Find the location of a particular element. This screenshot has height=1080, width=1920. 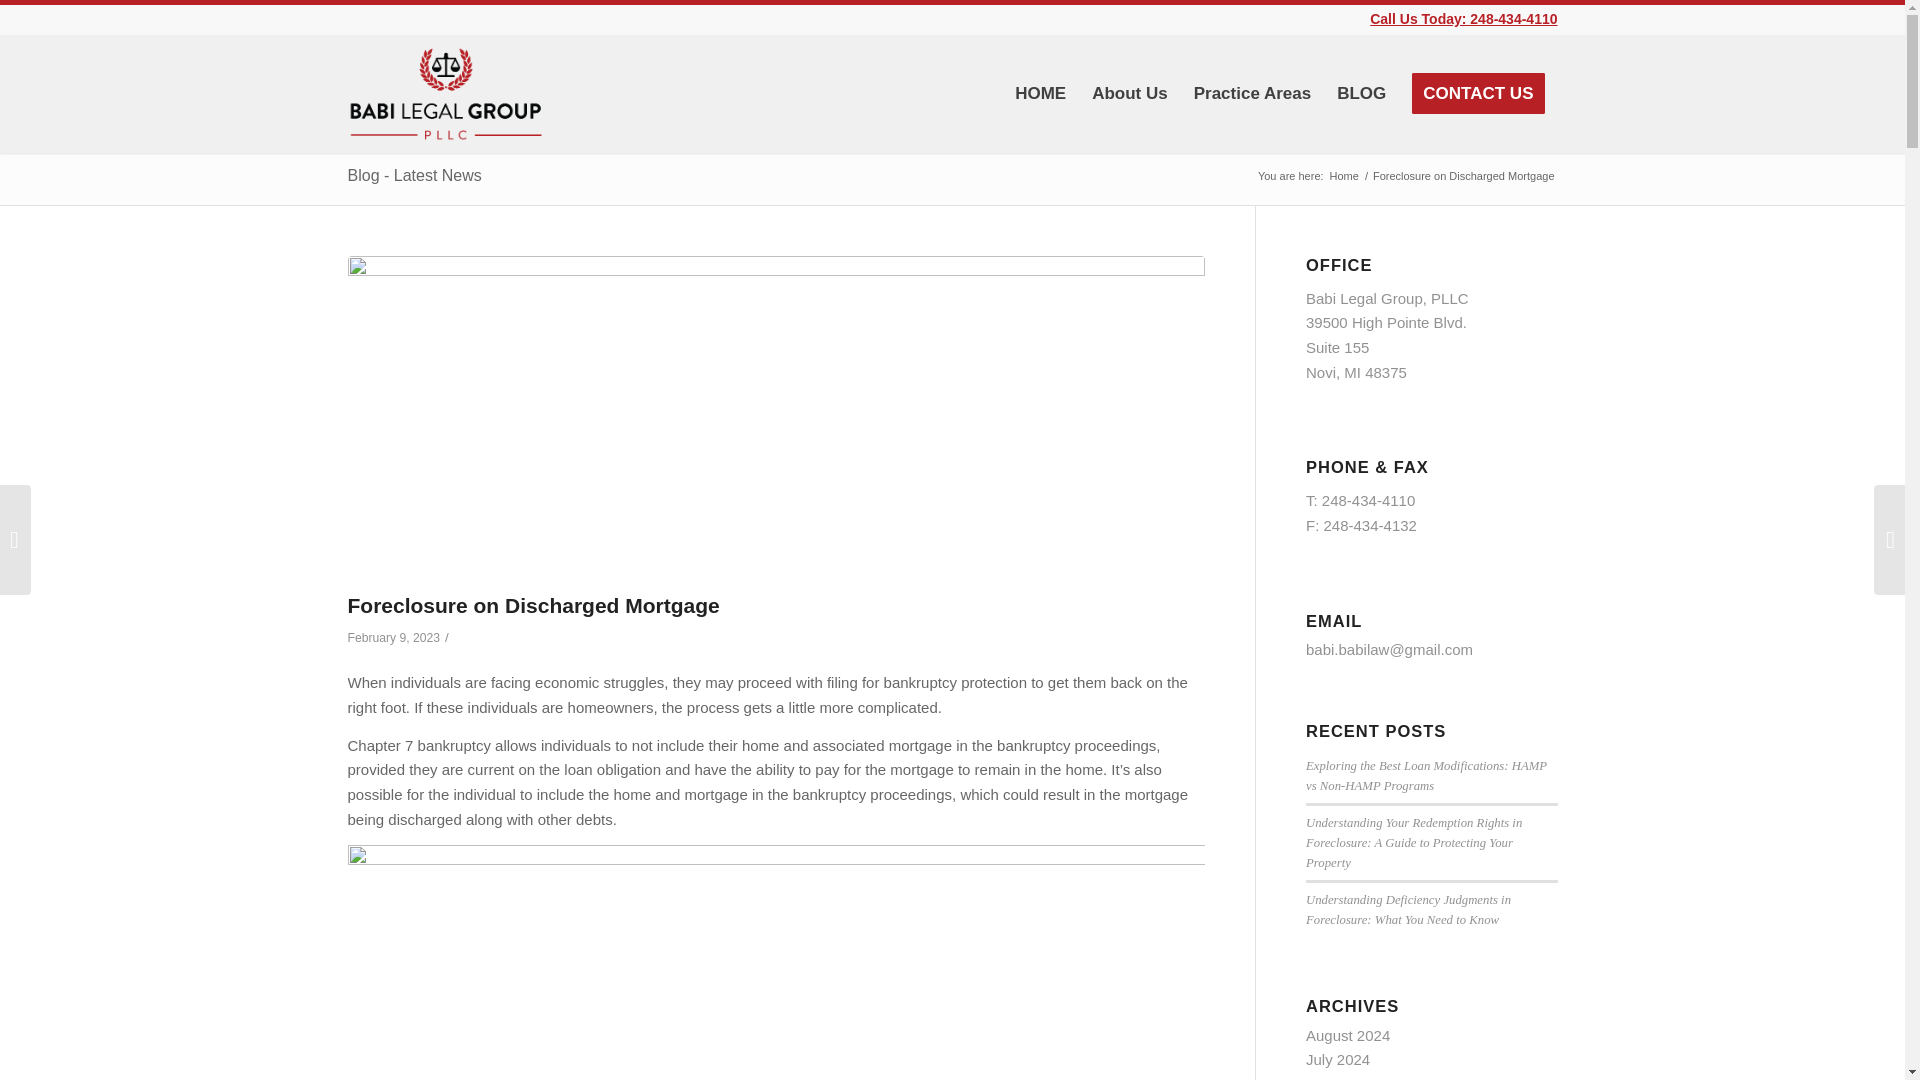

babilegalgroup.com is located at coordinates (1344, 176).